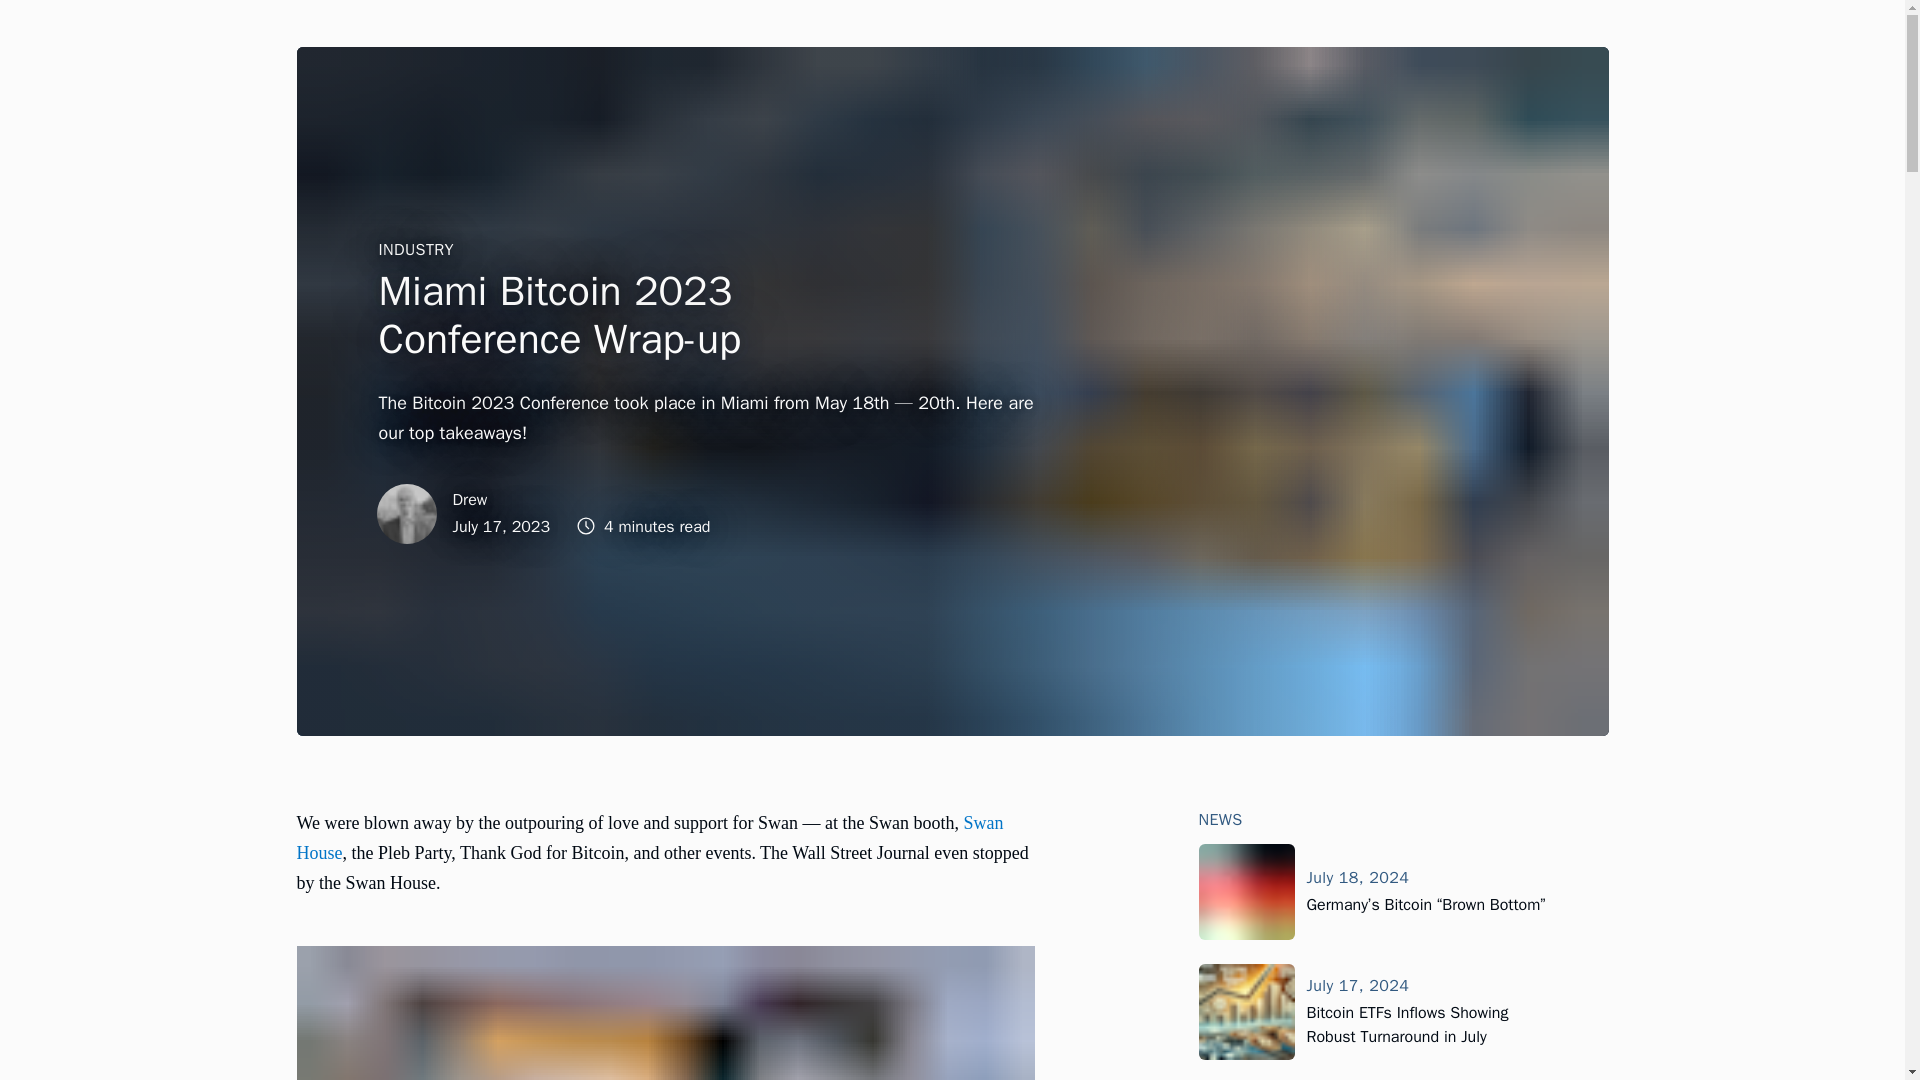  Describe the element at coordinates (648, 838) in the screenshot. I see `Swan House` at that location.